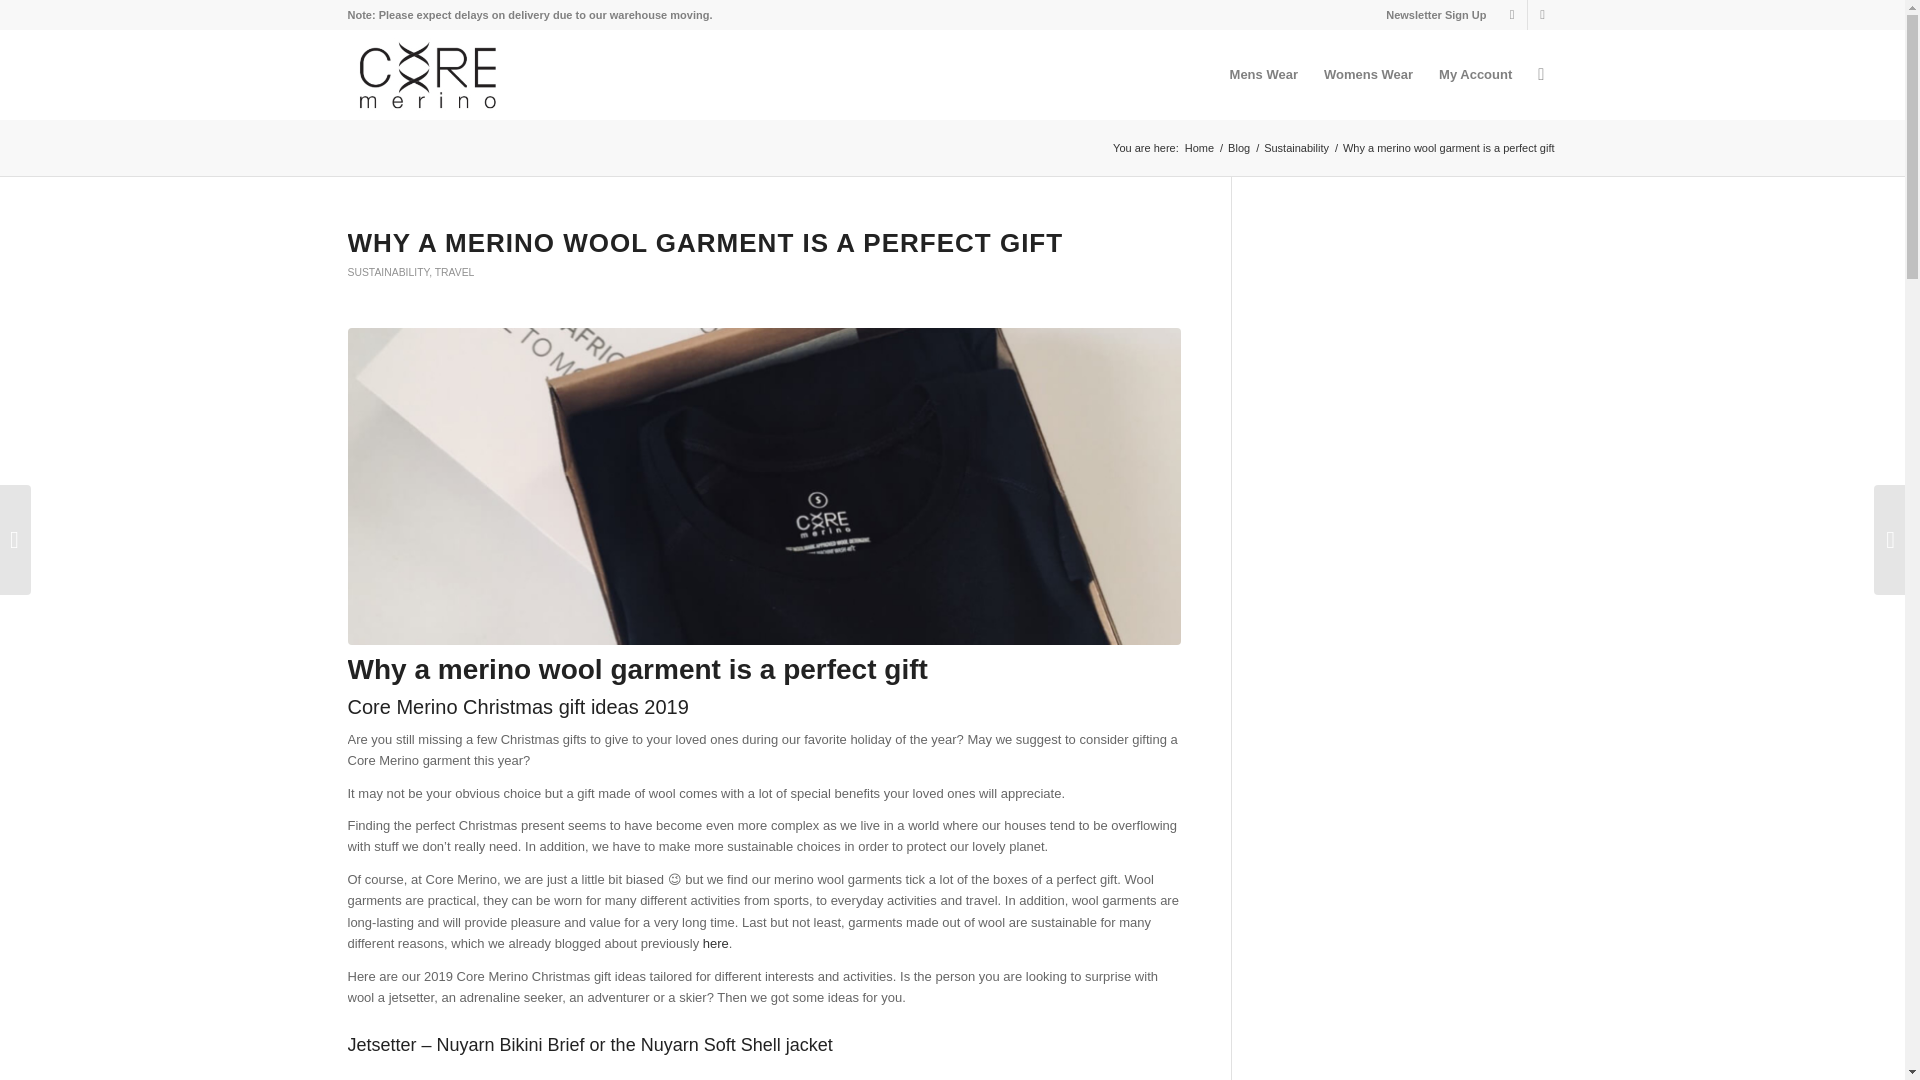 This screenshot has width=1920, height=1080. I want to click on Home, so click(1200, 148).